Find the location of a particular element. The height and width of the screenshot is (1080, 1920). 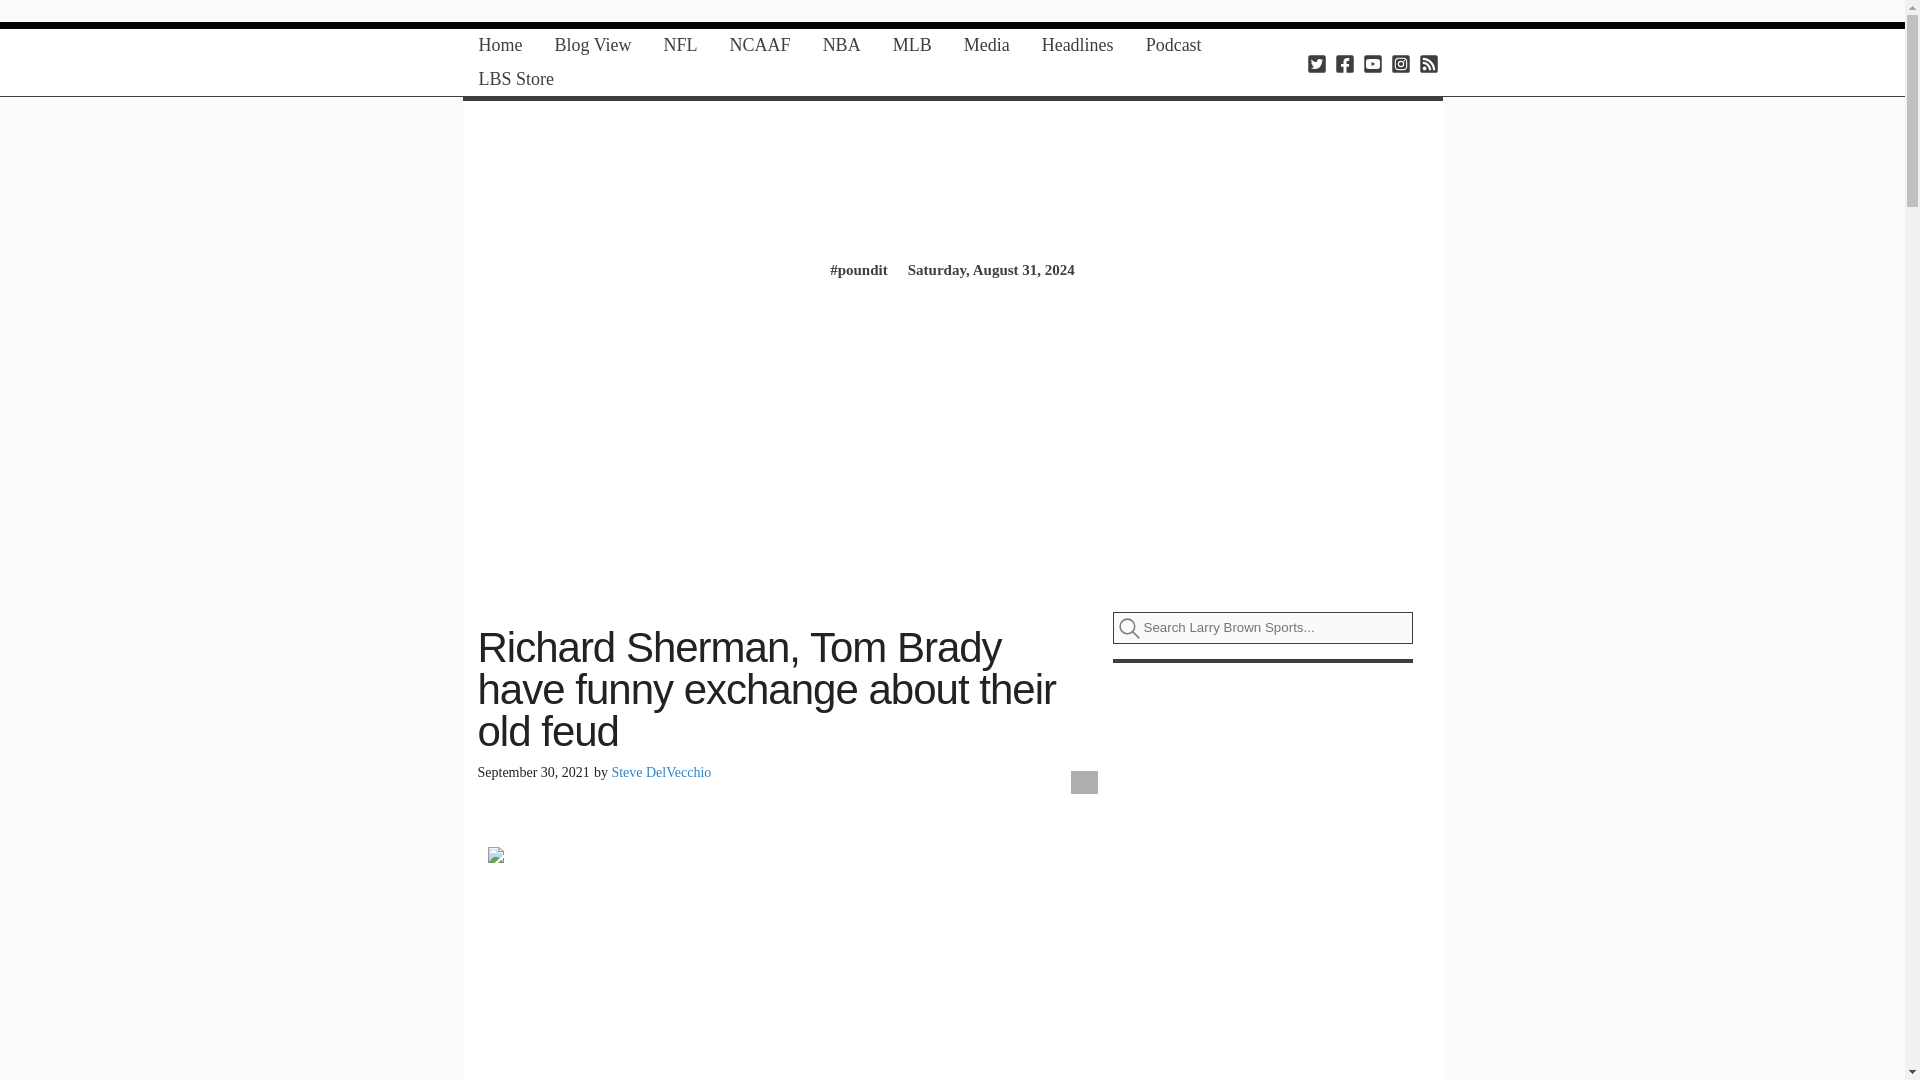

Home is located at coordinates (500, 45).